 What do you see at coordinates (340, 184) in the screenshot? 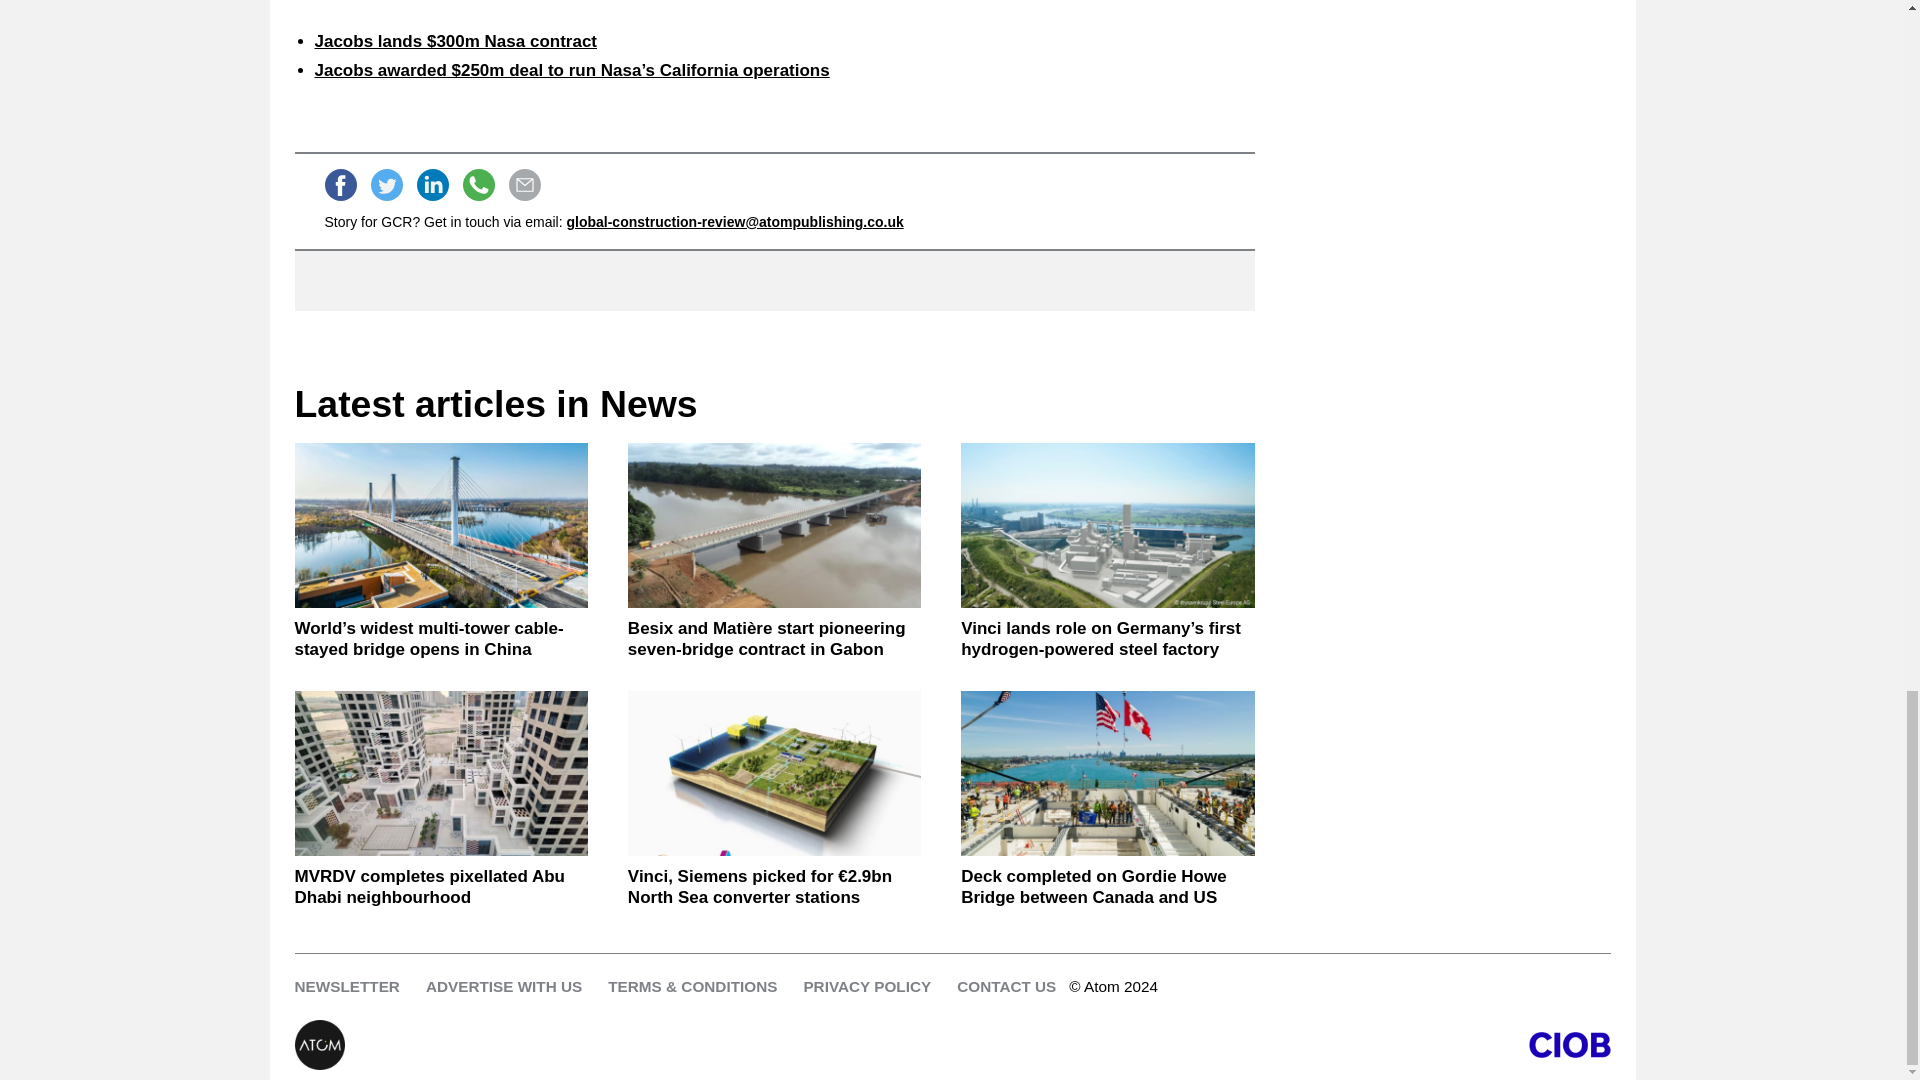
I see `Share on Facebook` at bounding box center [340, 184].